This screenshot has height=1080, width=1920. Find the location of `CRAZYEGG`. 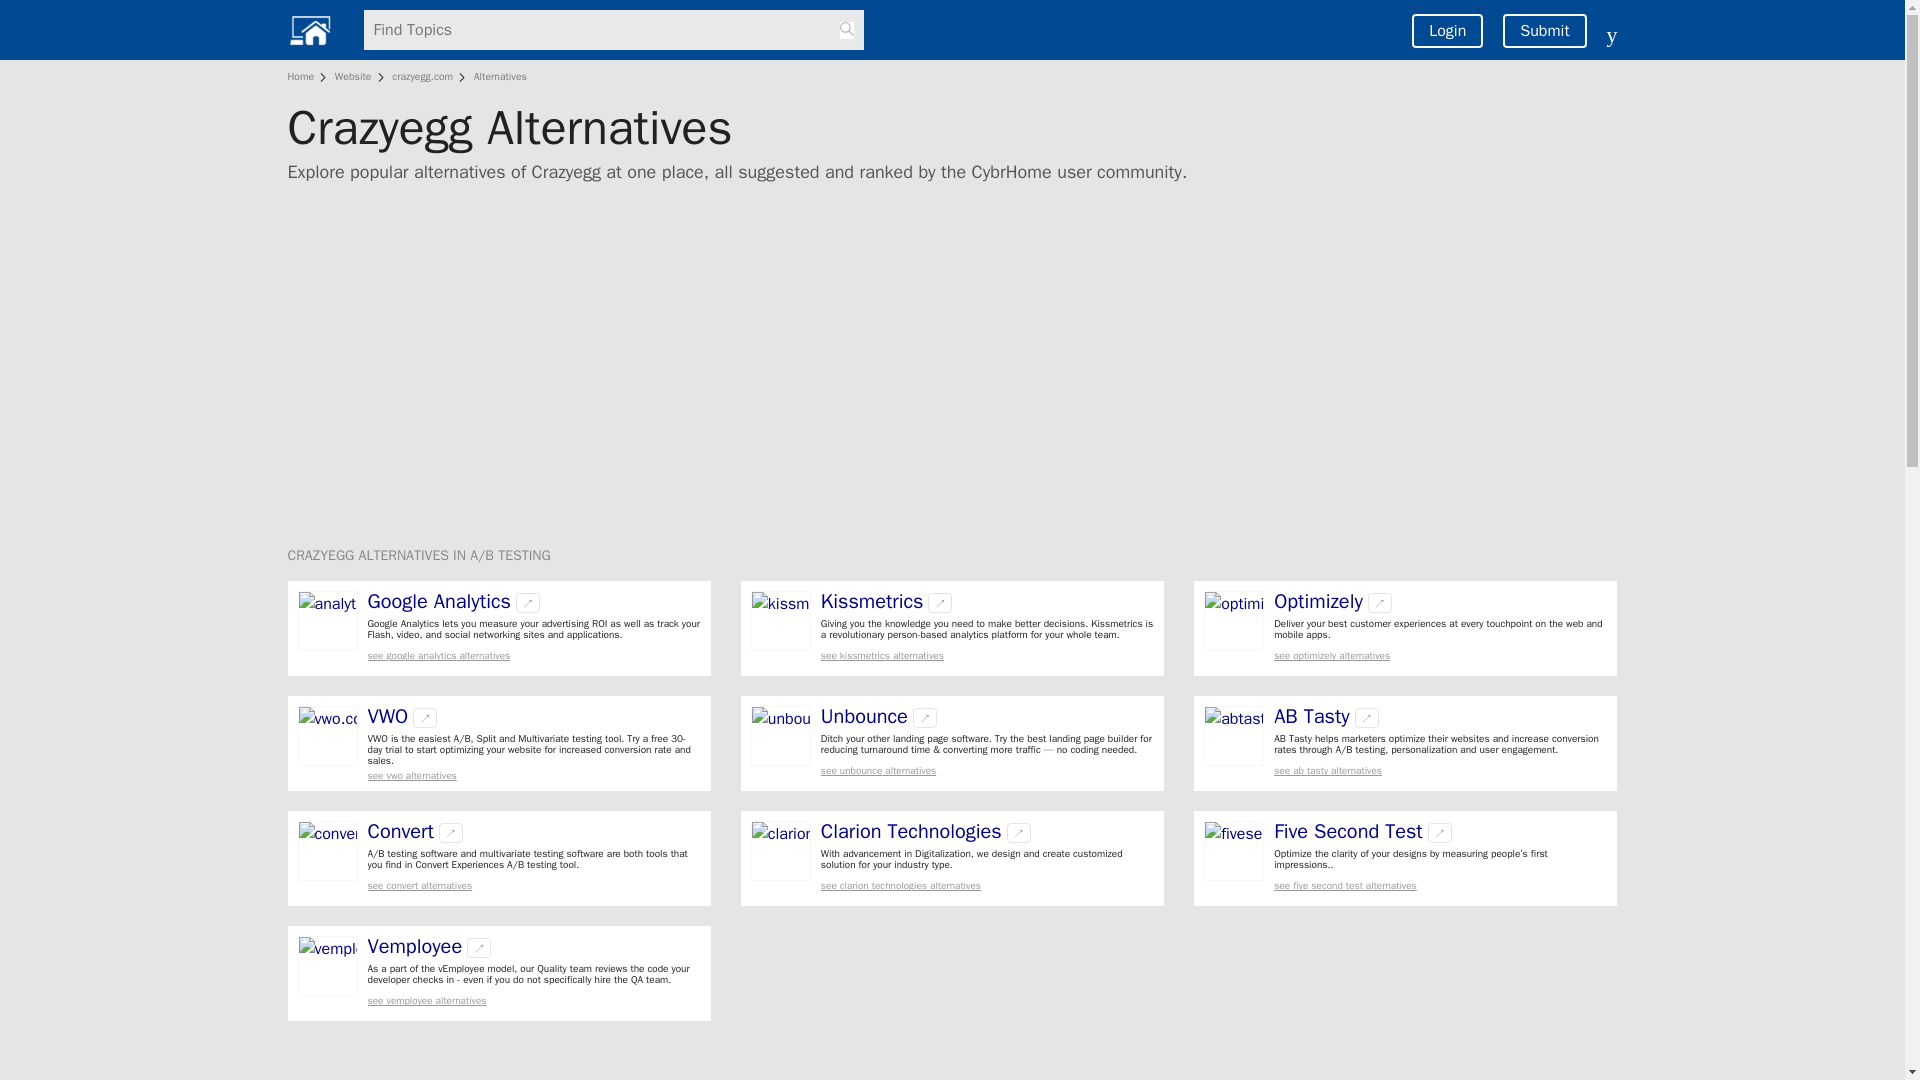

CRAZYEGG is located at coordinates (324, 554).